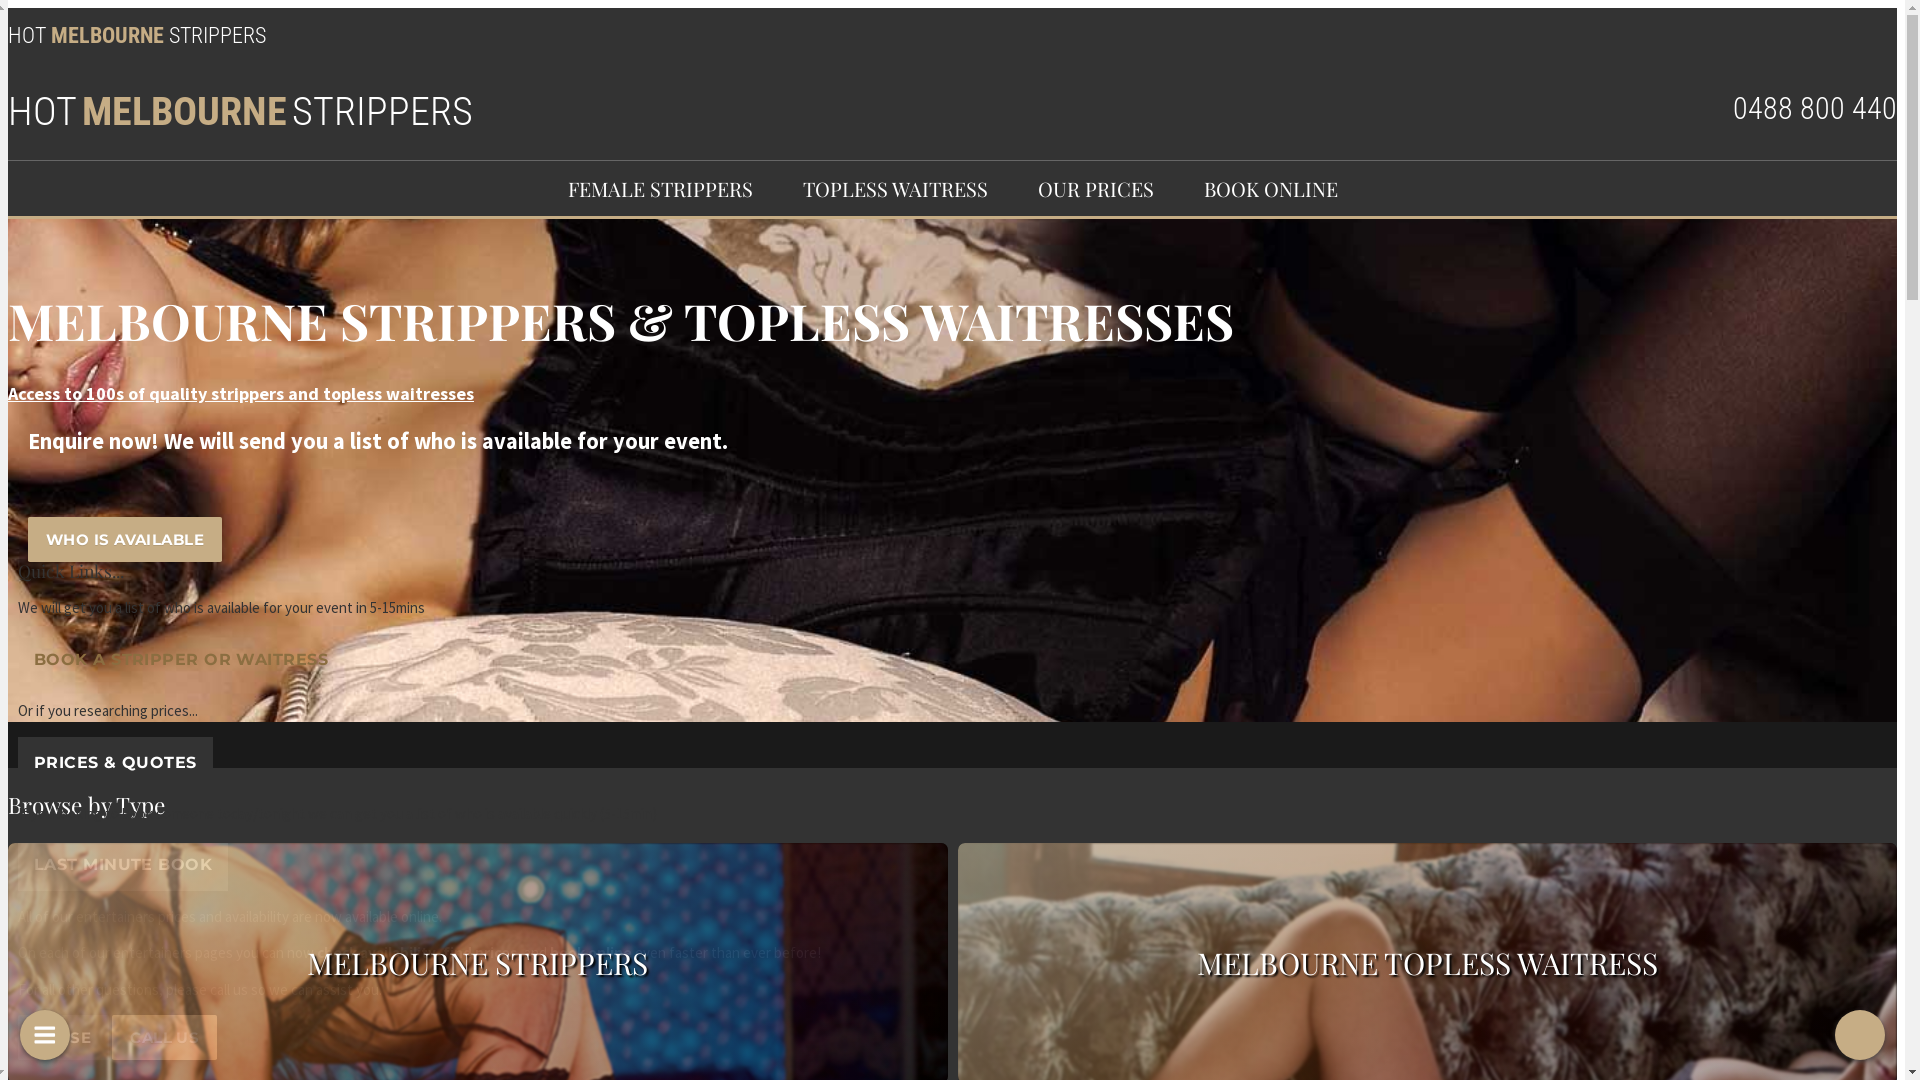  I want to click on FEMALE STRIPPERS, so click(660, 188).